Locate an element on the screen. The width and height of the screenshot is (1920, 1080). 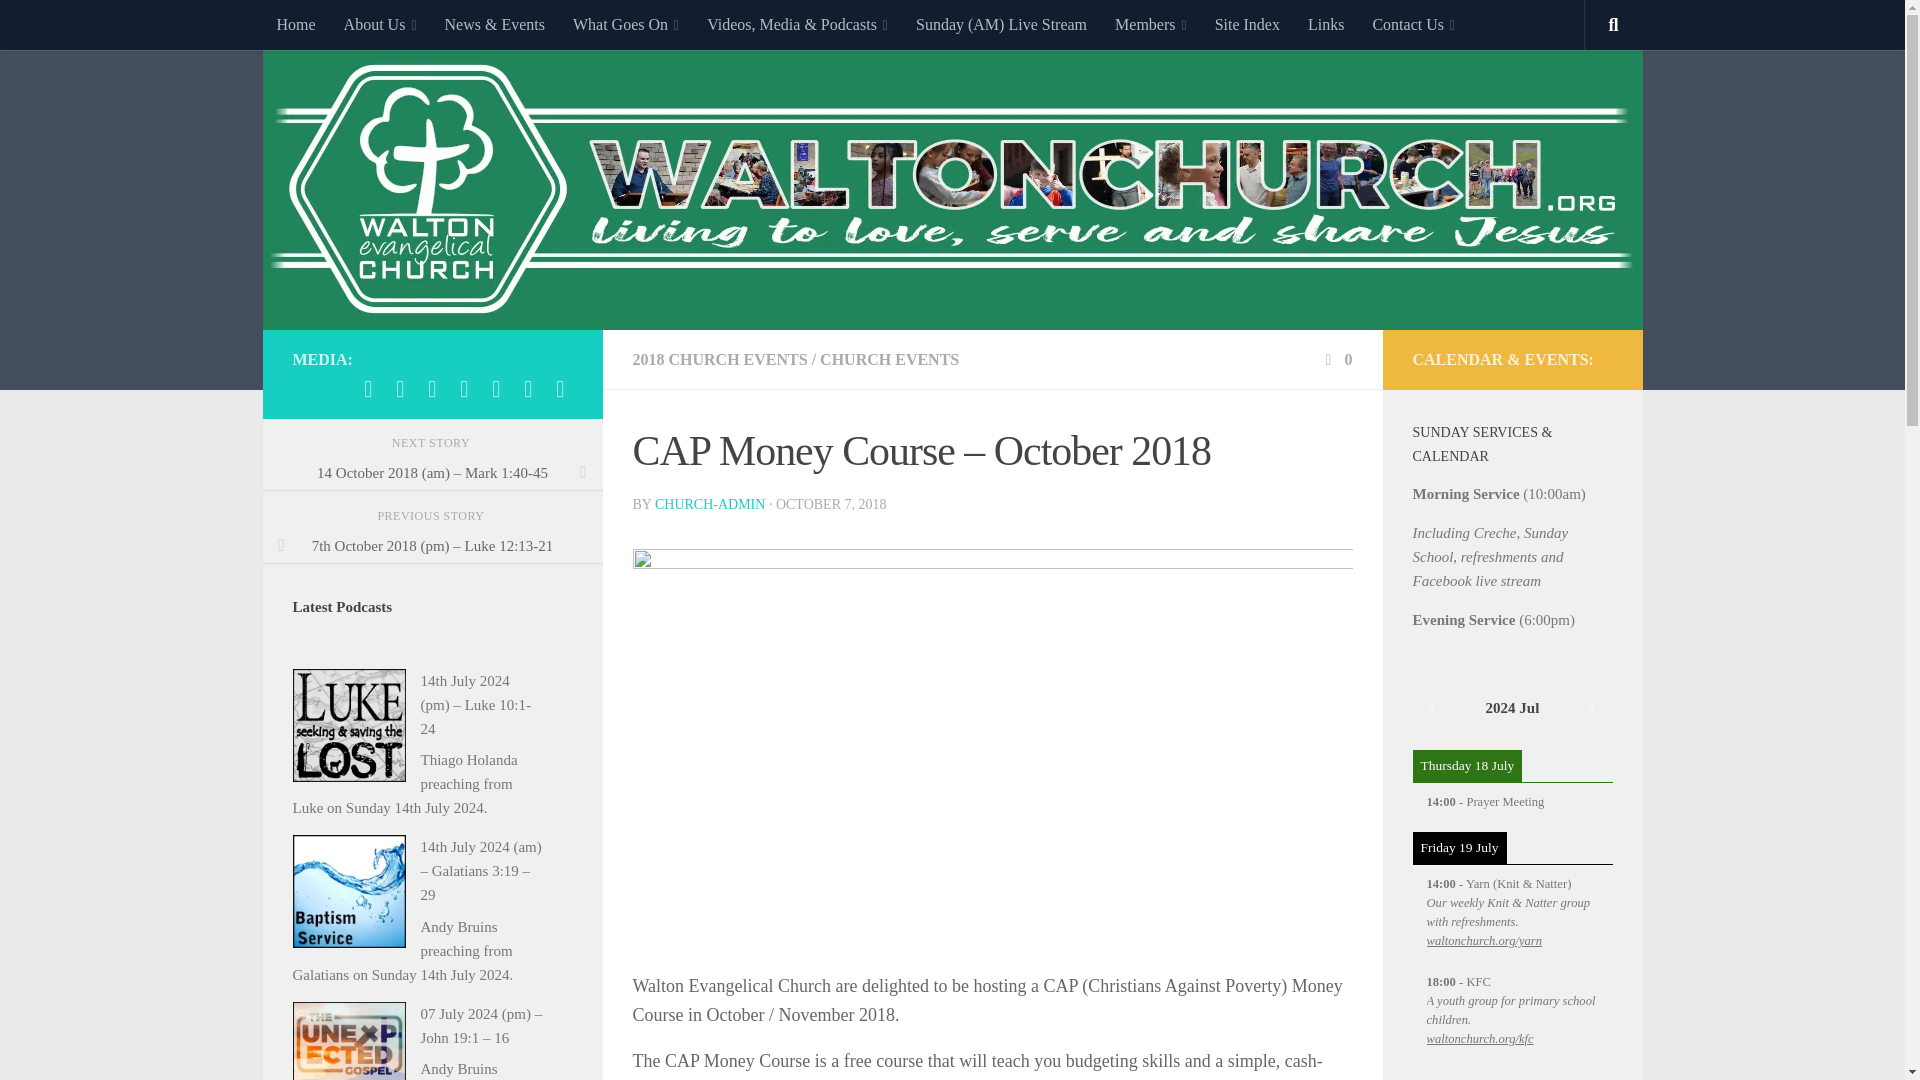
Follow us on Facebook! is located at coordinates (400, 388).